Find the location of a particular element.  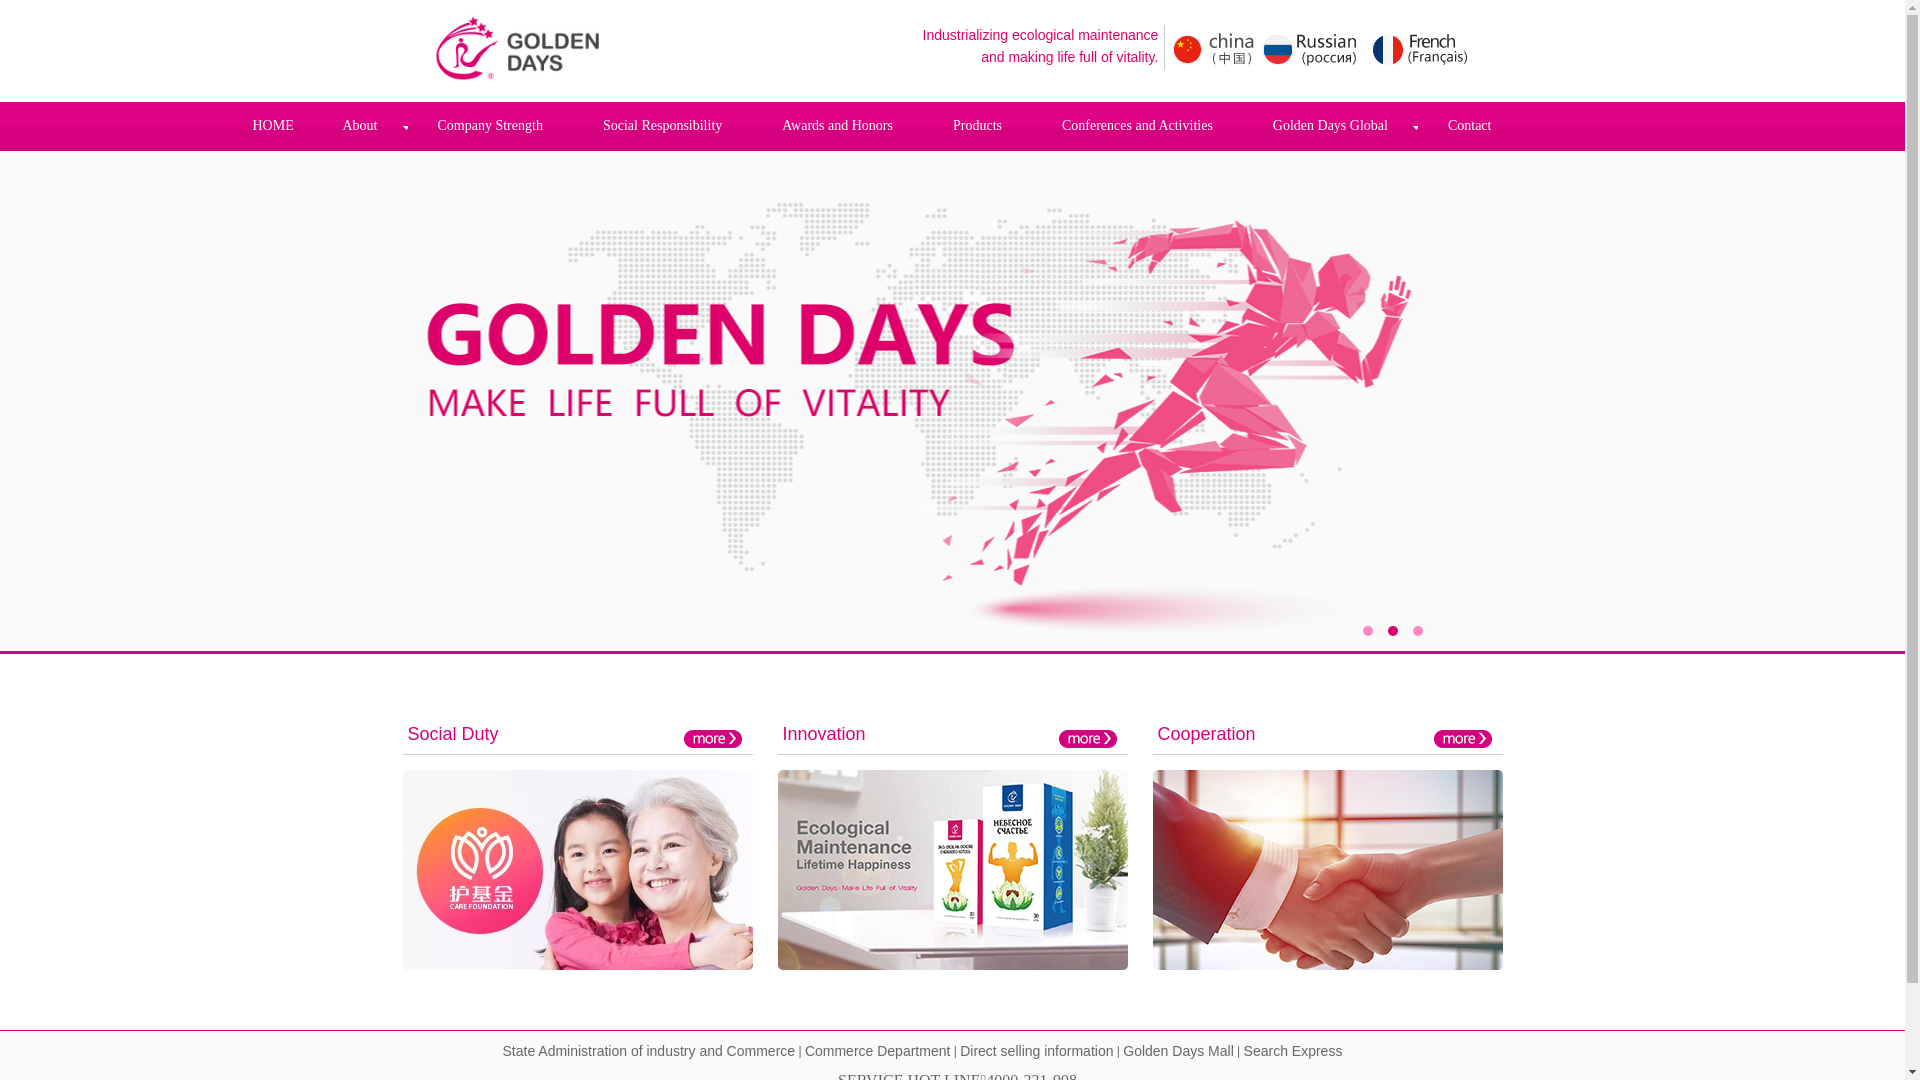

Cooperation is located at coordinates (1207, 734).